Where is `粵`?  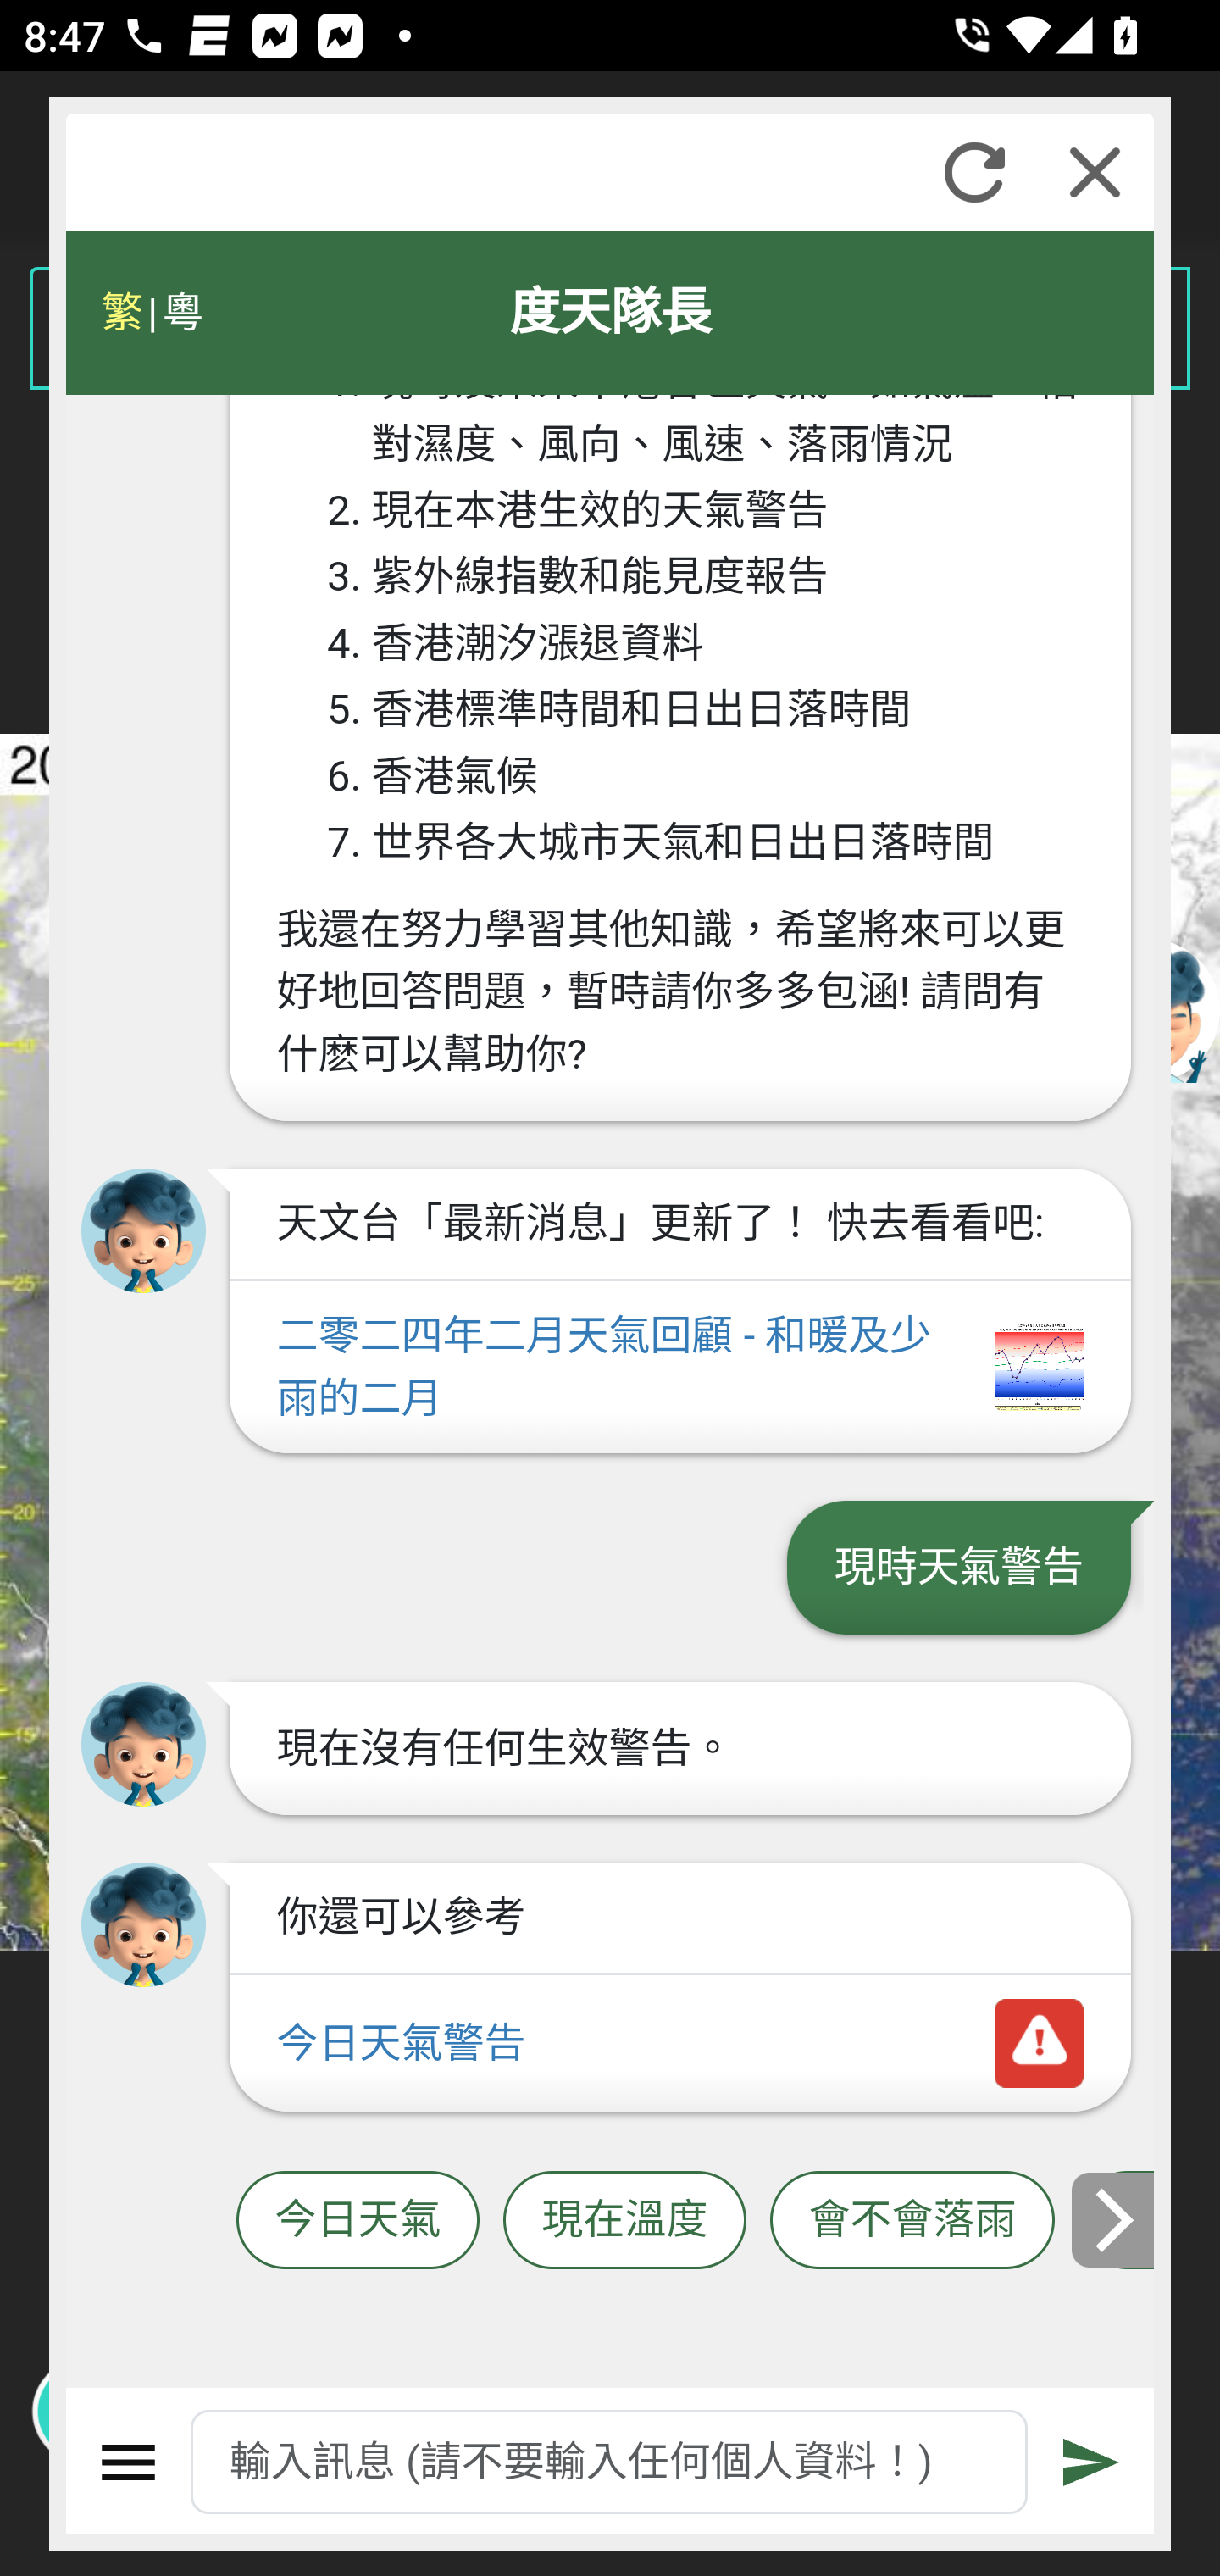 粵 is located at coordinates (181, 313).